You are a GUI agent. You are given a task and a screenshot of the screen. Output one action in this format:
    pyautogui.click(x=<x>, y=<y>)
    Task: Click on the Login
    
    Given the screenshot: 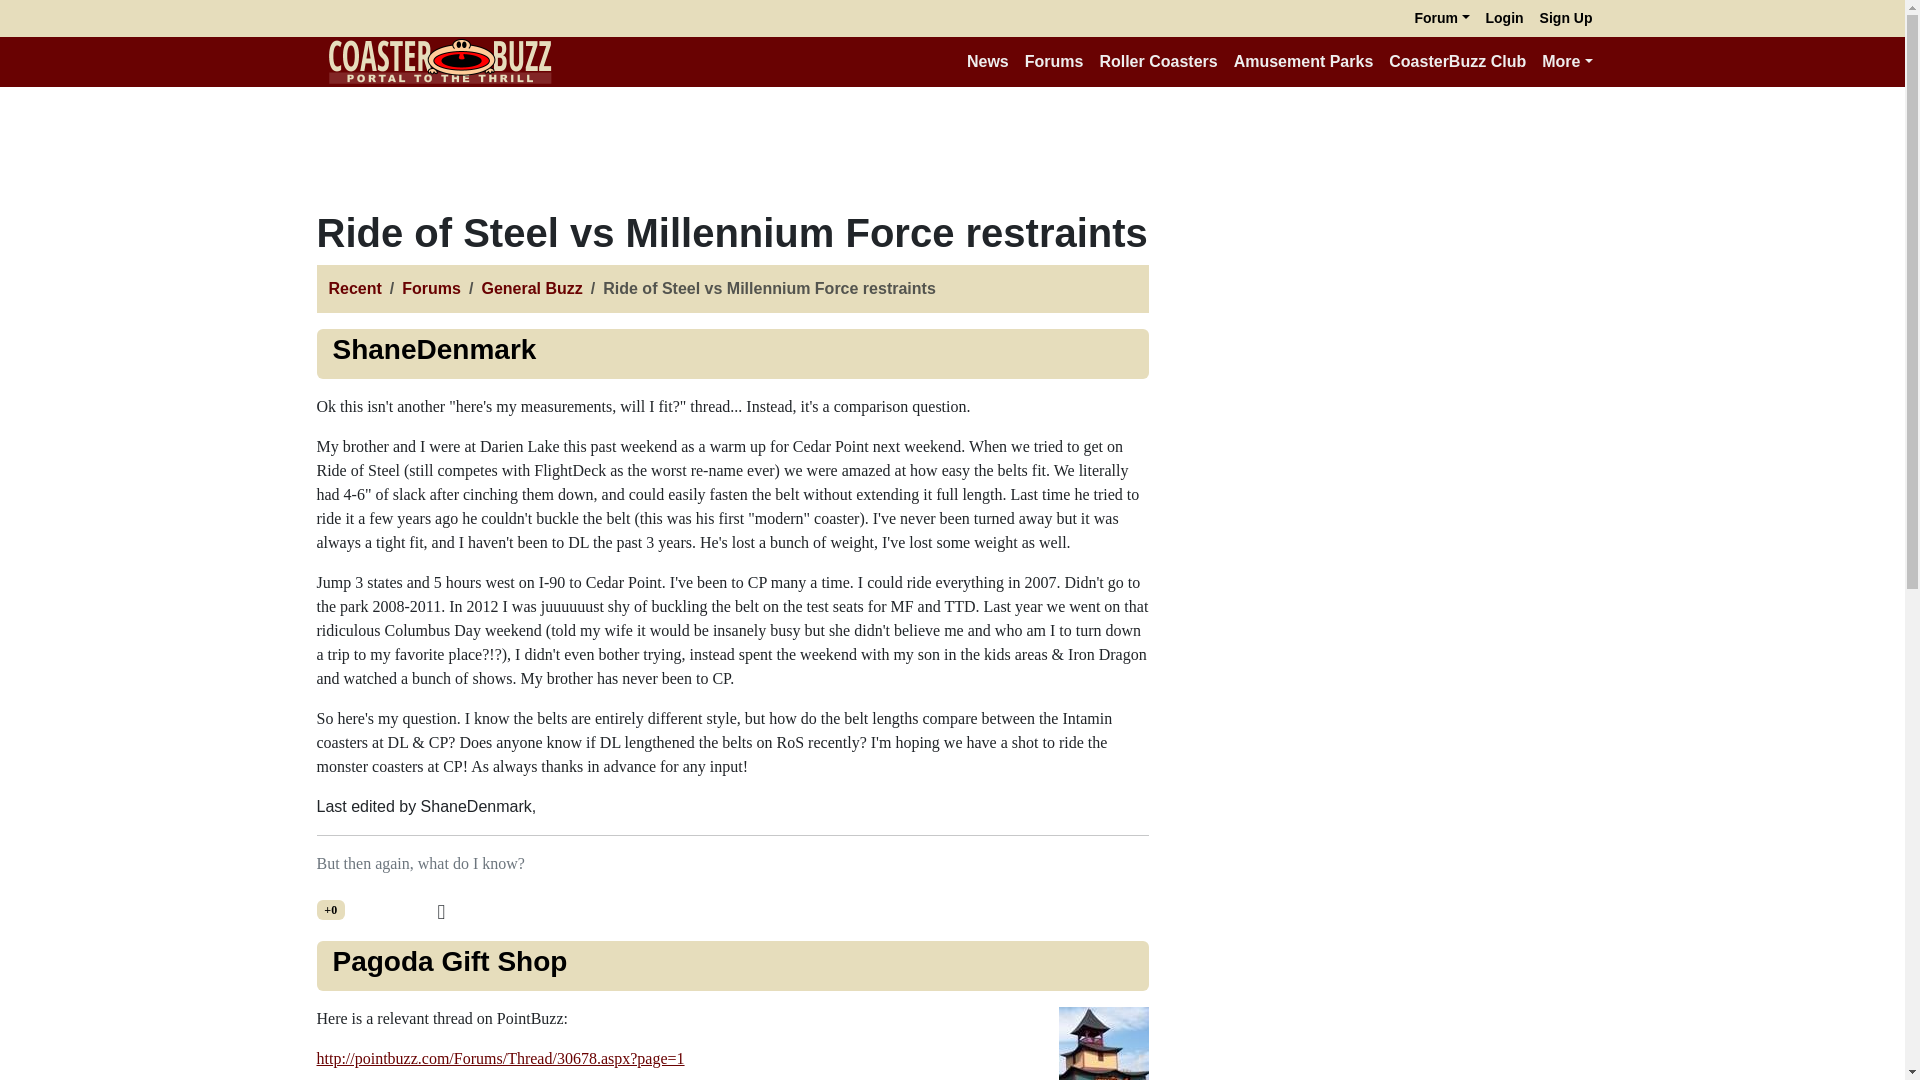 What is the action you would take?
    pyautogui.click(x=1505, y=18)
    